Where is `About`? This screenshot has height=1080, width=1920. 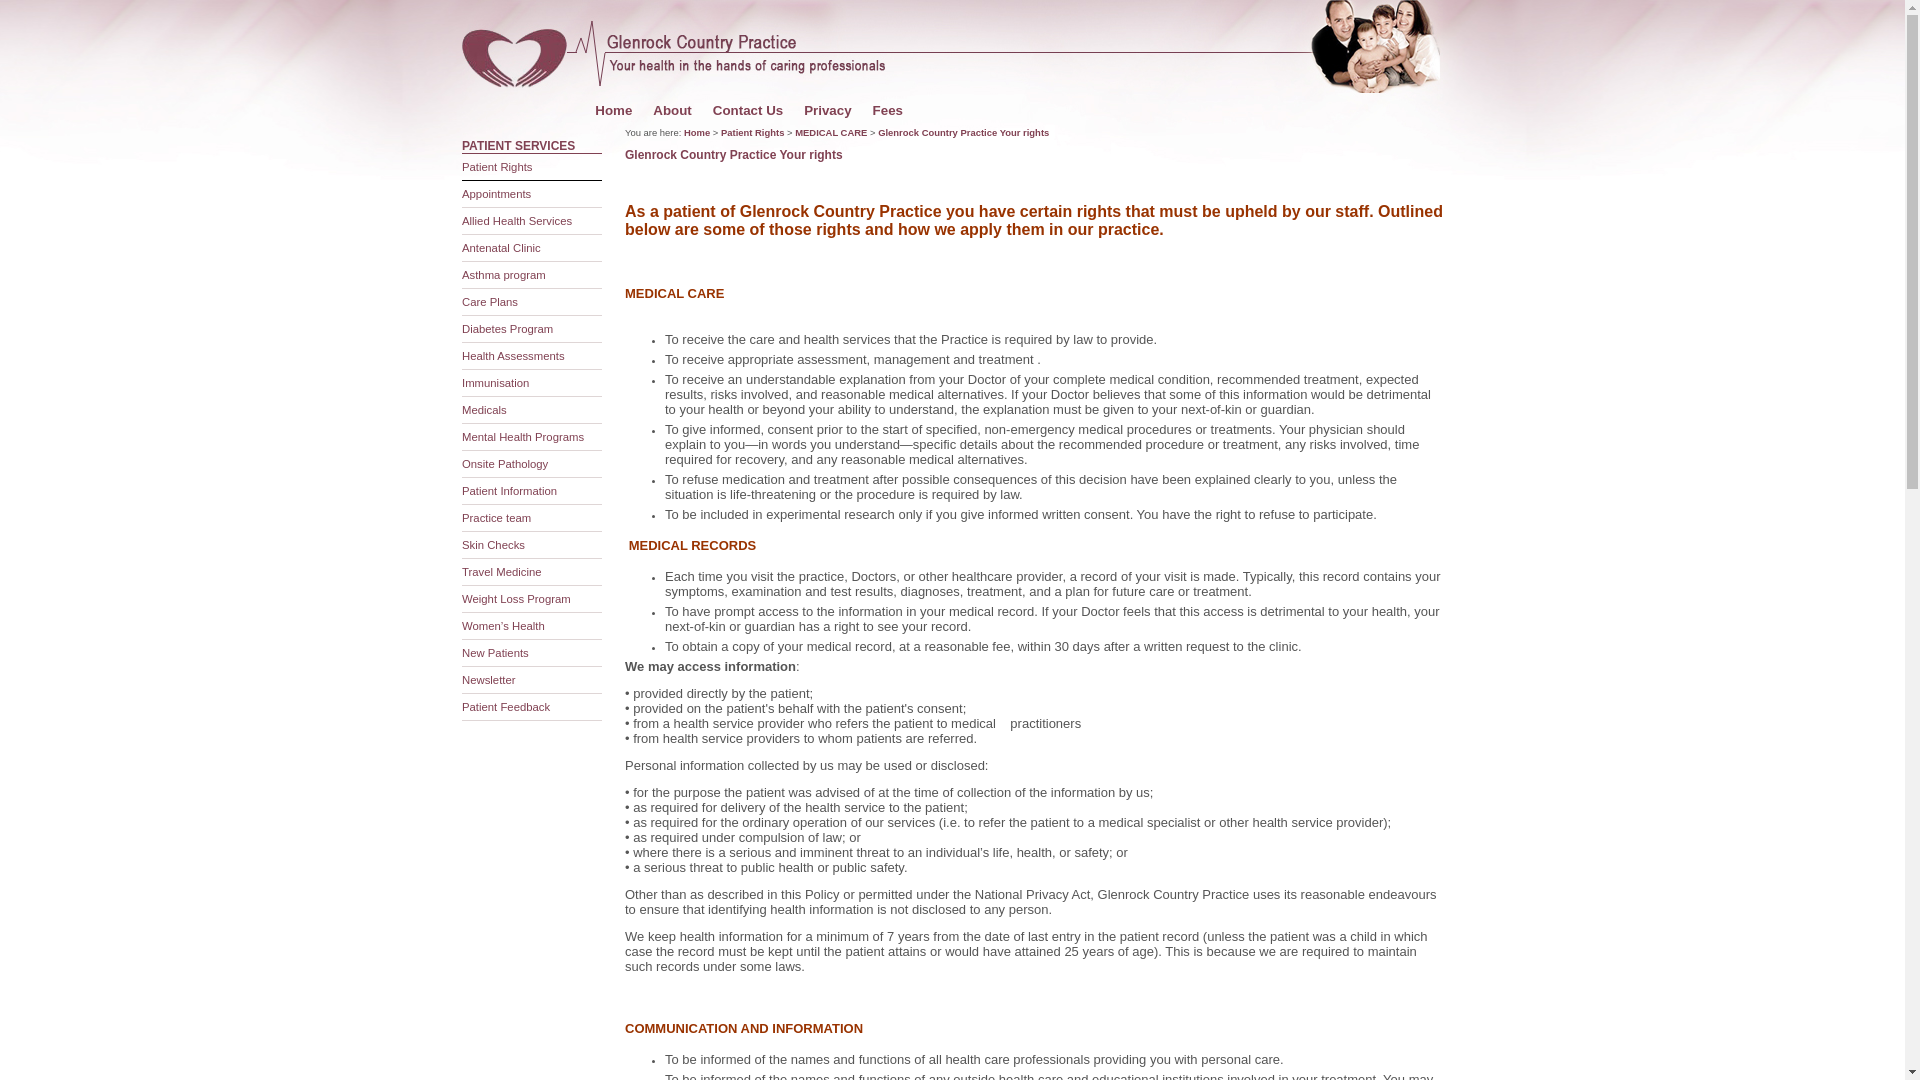 About is located at coordinates (672, 110).